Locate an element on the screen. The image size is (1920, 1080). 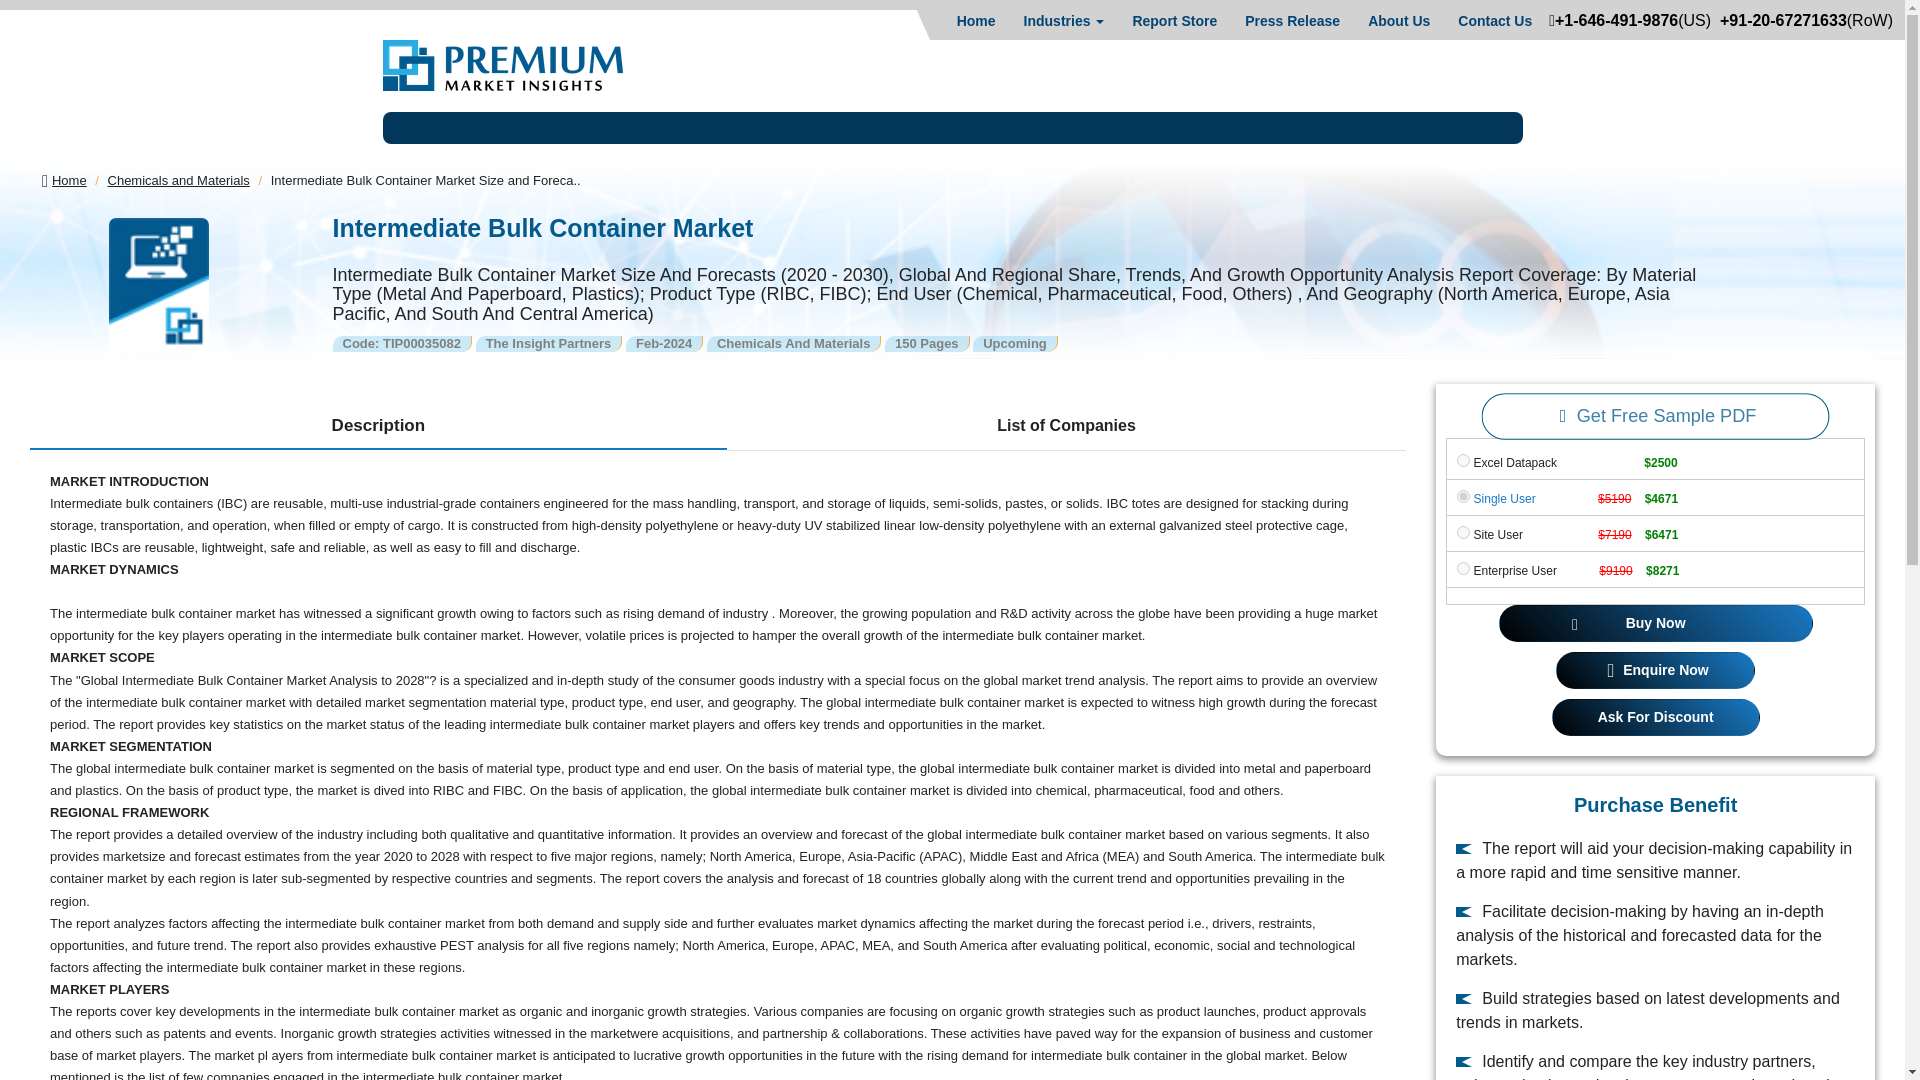
About Us is located at coordinates (1398, 20).